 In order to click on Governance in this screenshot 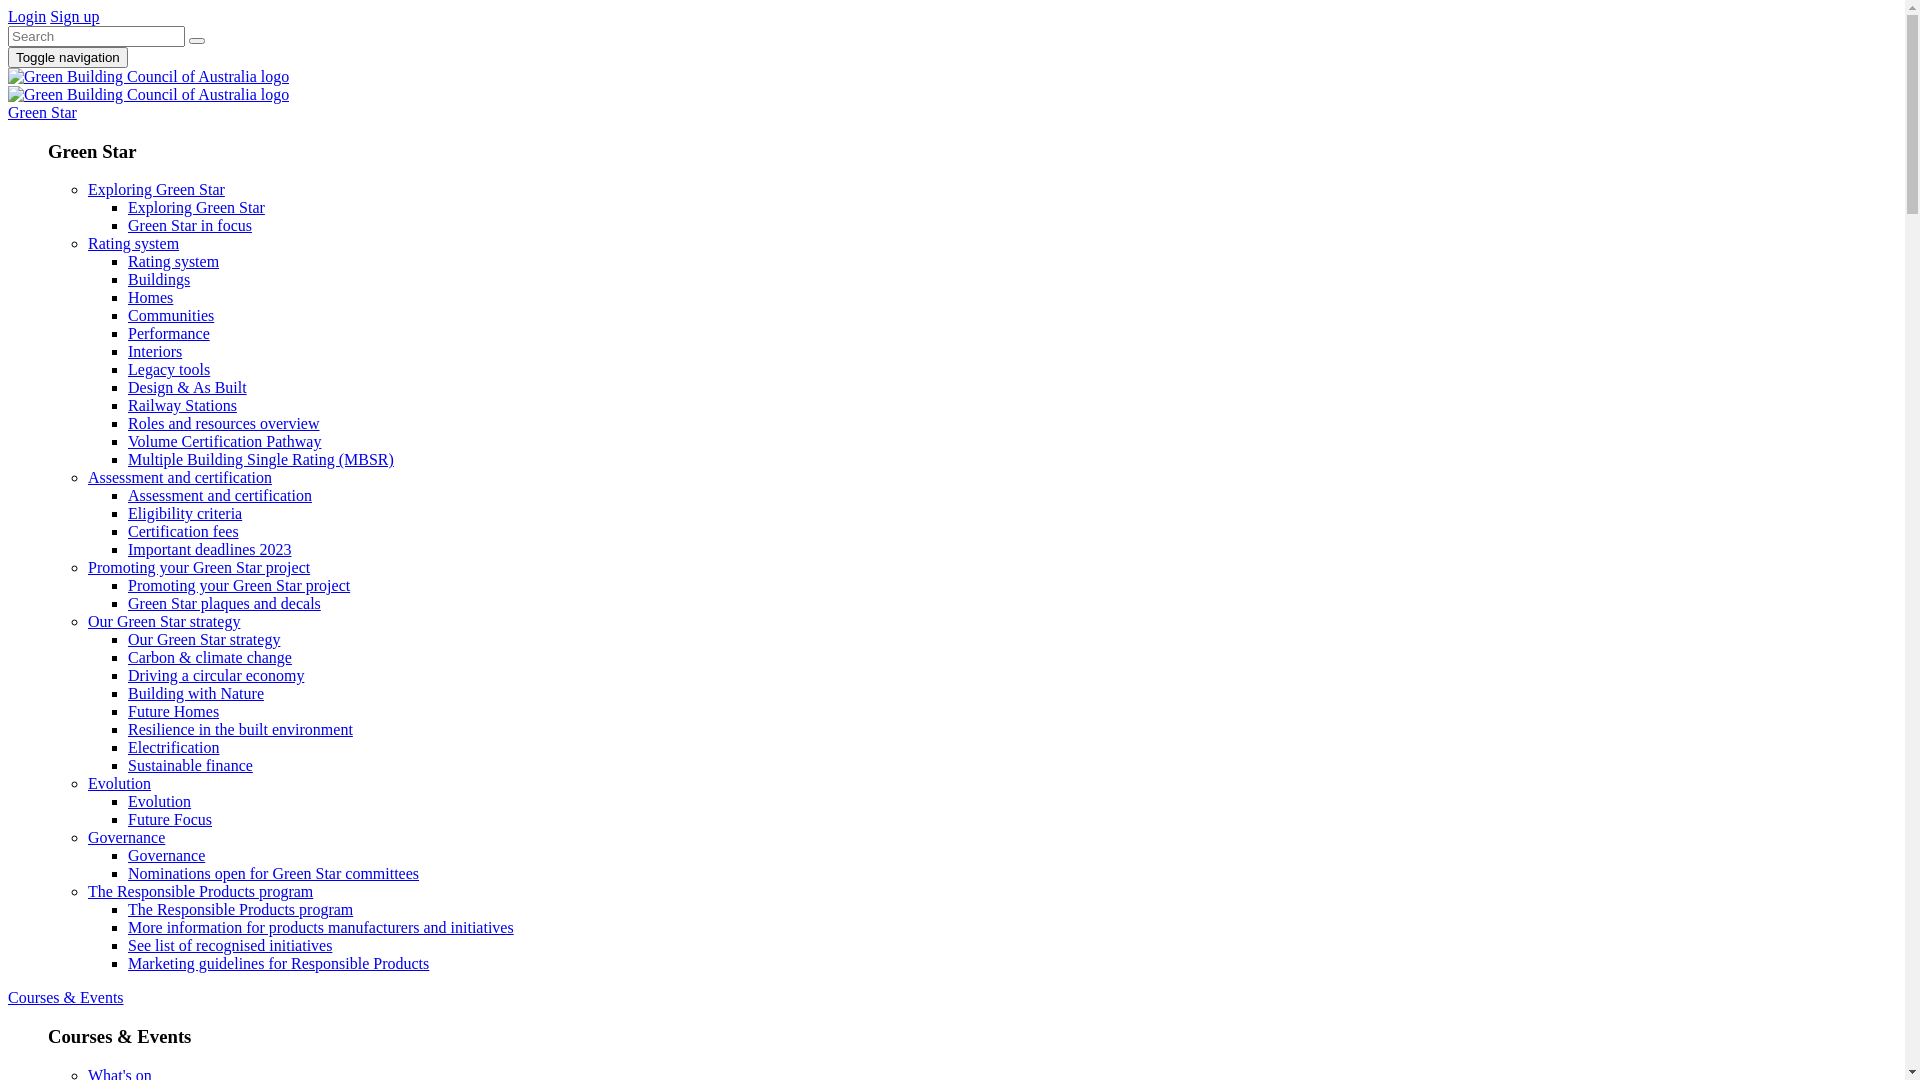, I will do `click(992, 838)`.